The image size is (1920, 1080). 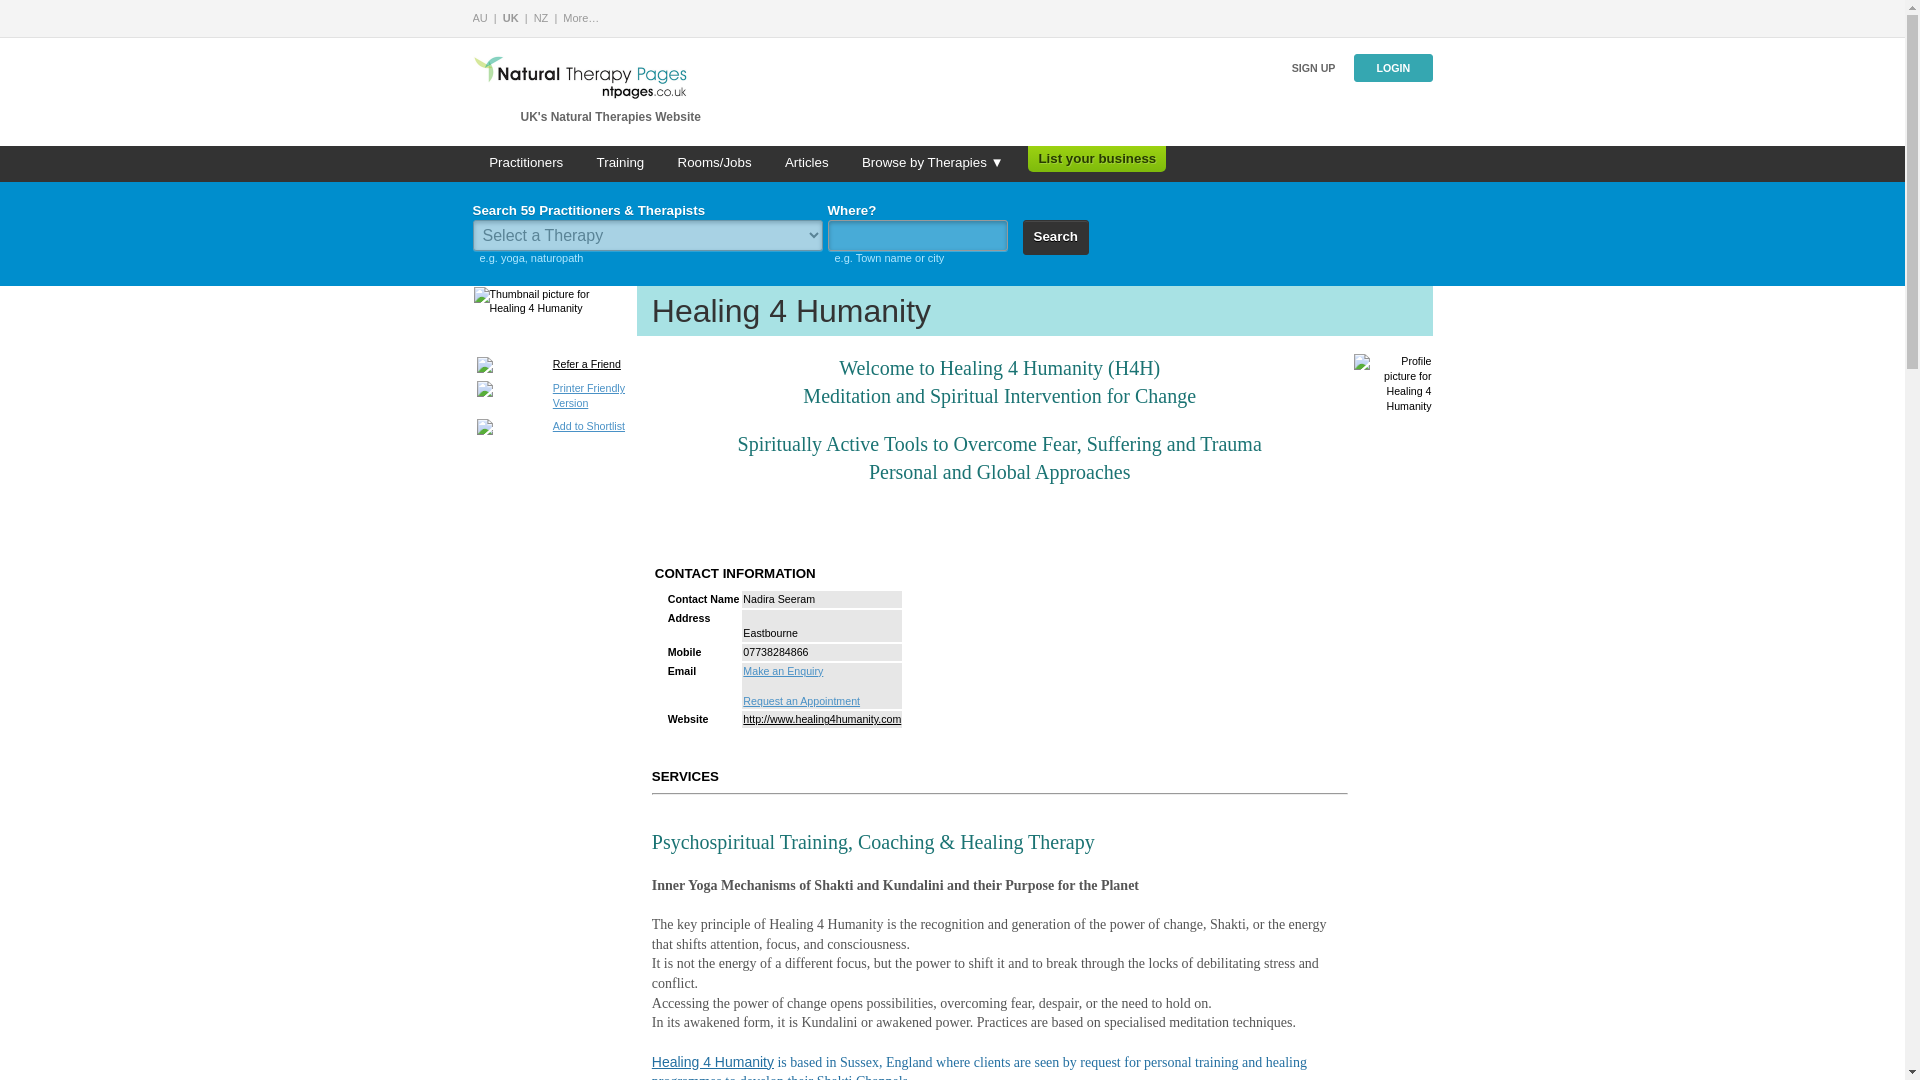 What do you see at coordinates (541, 17) in the screenshot?
I see `NZ` at bounding box center [541, 17].